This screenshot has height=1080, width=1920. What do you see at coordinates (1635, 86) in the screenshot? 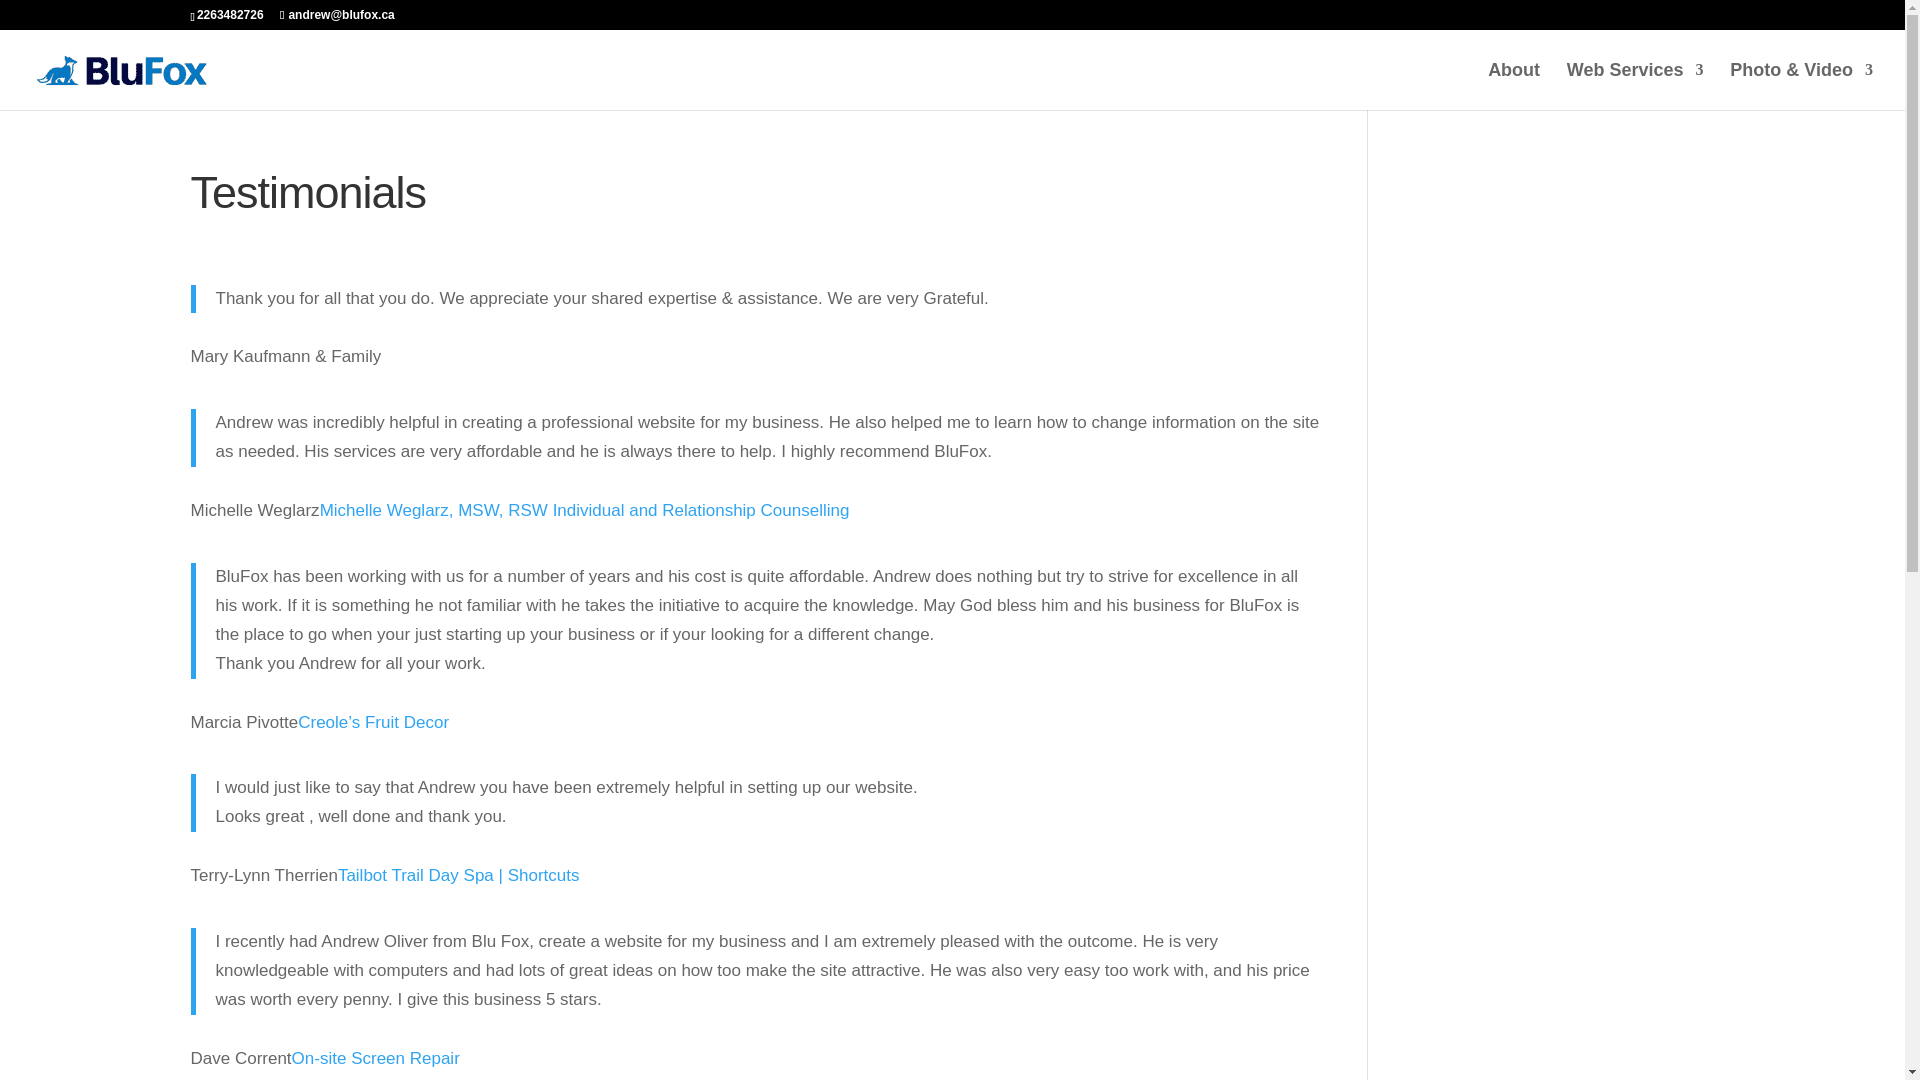
I see `Web Services` at bounding box center [1635, 86].